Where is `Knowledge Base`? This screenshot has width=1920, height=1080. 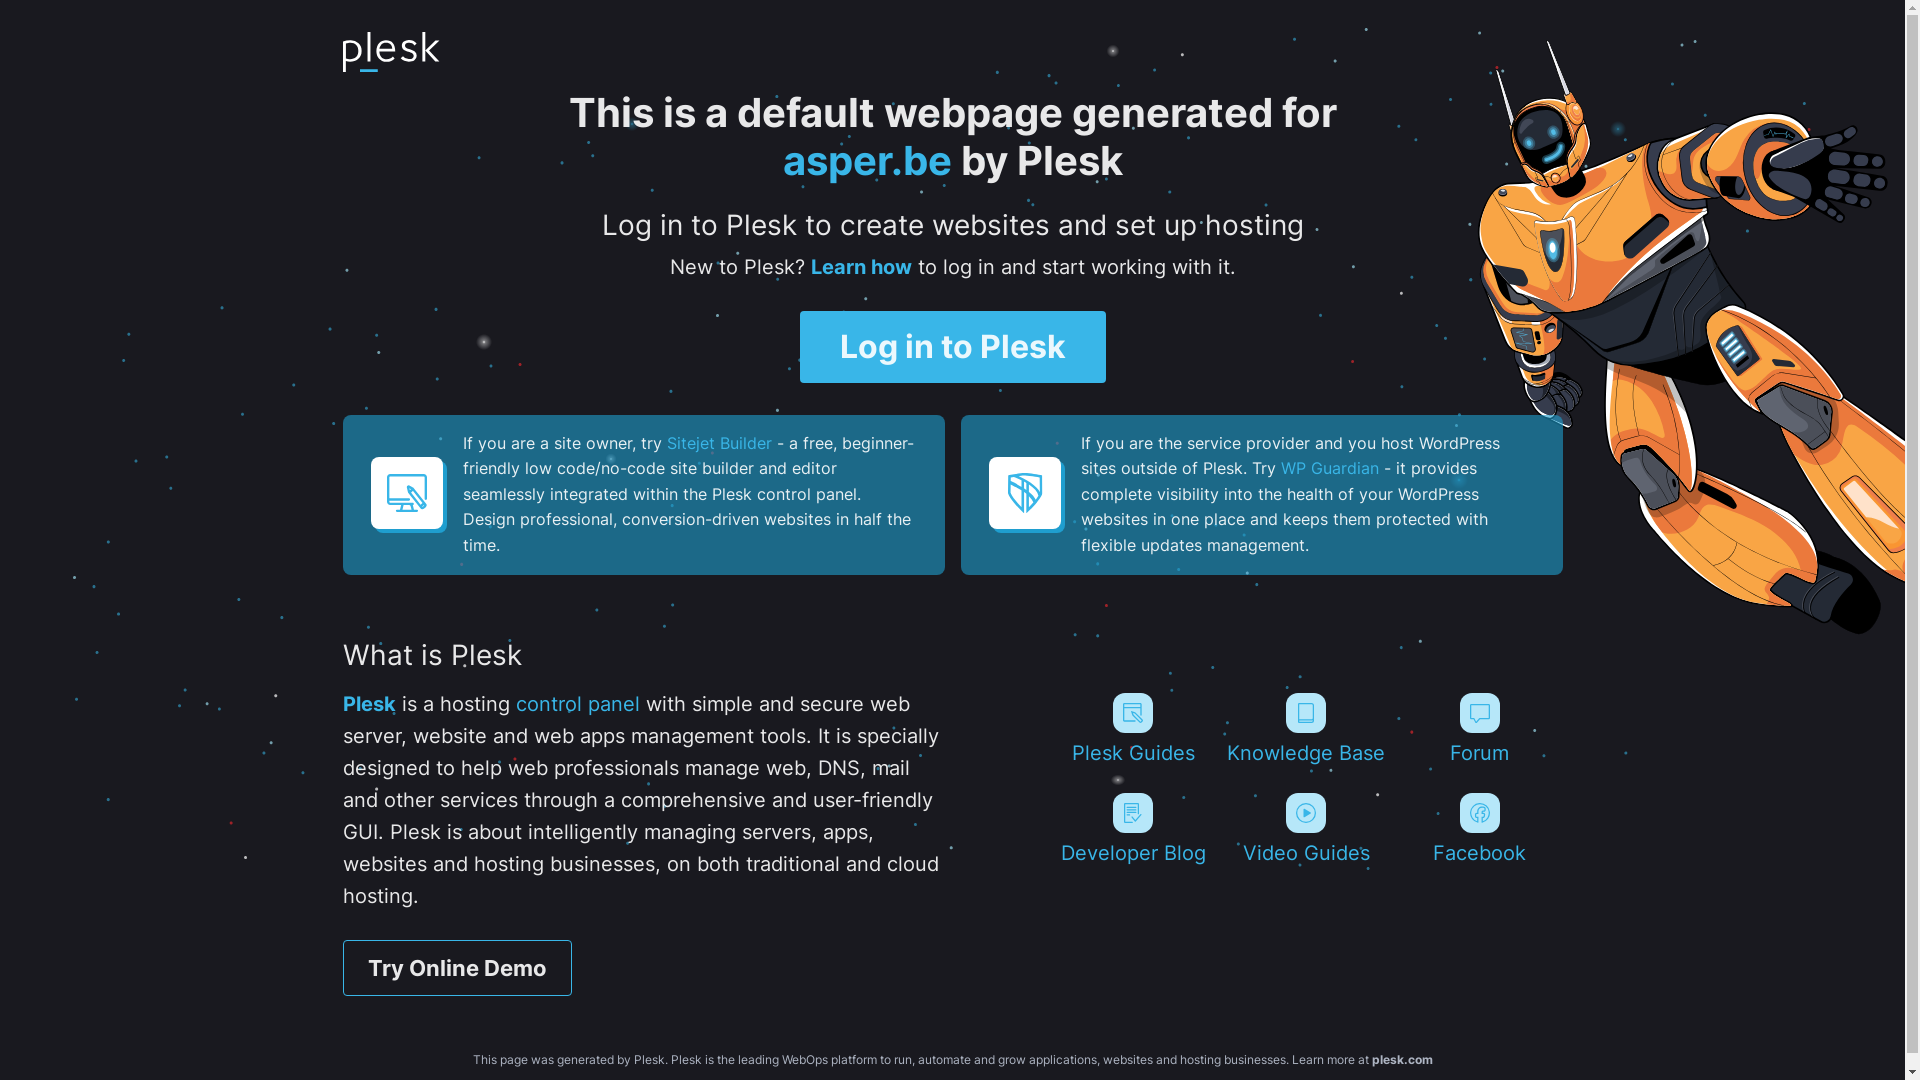 Knowledge Base is located at coordinates (1306, 729).